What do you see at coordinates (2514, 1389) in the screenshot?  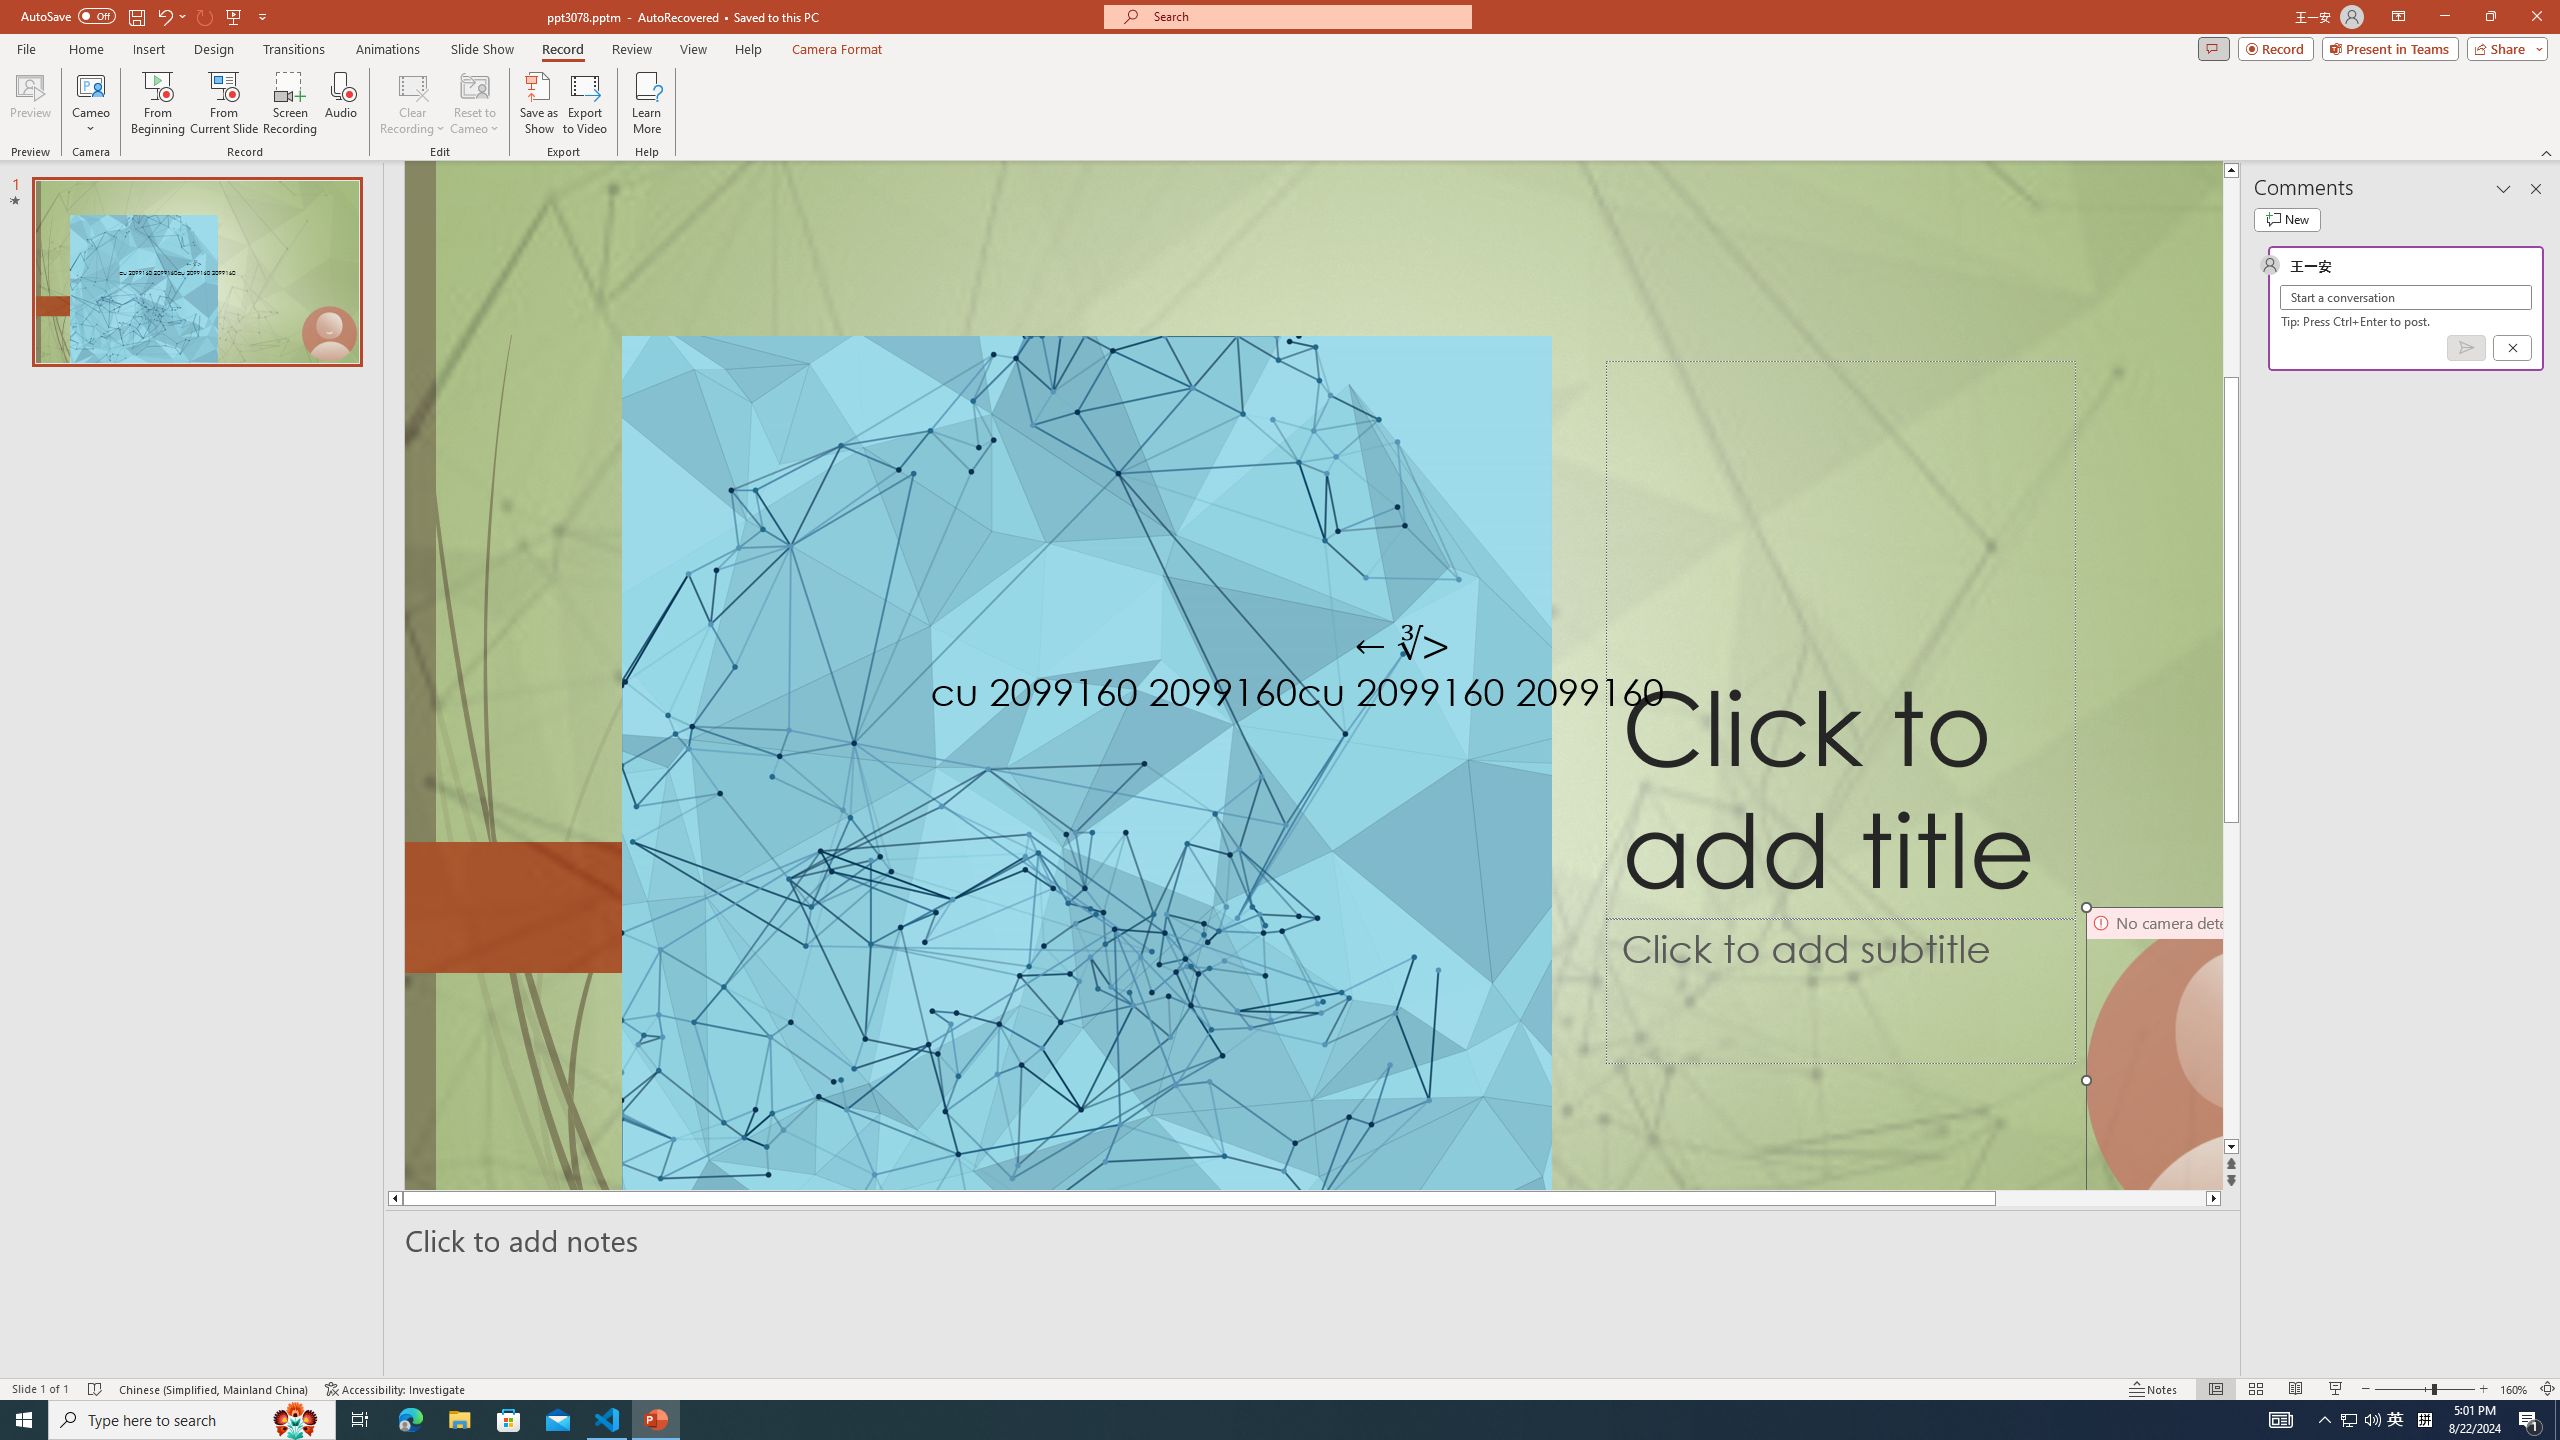 I see `Zoom 160%` at bounding box center [2514, 1389].